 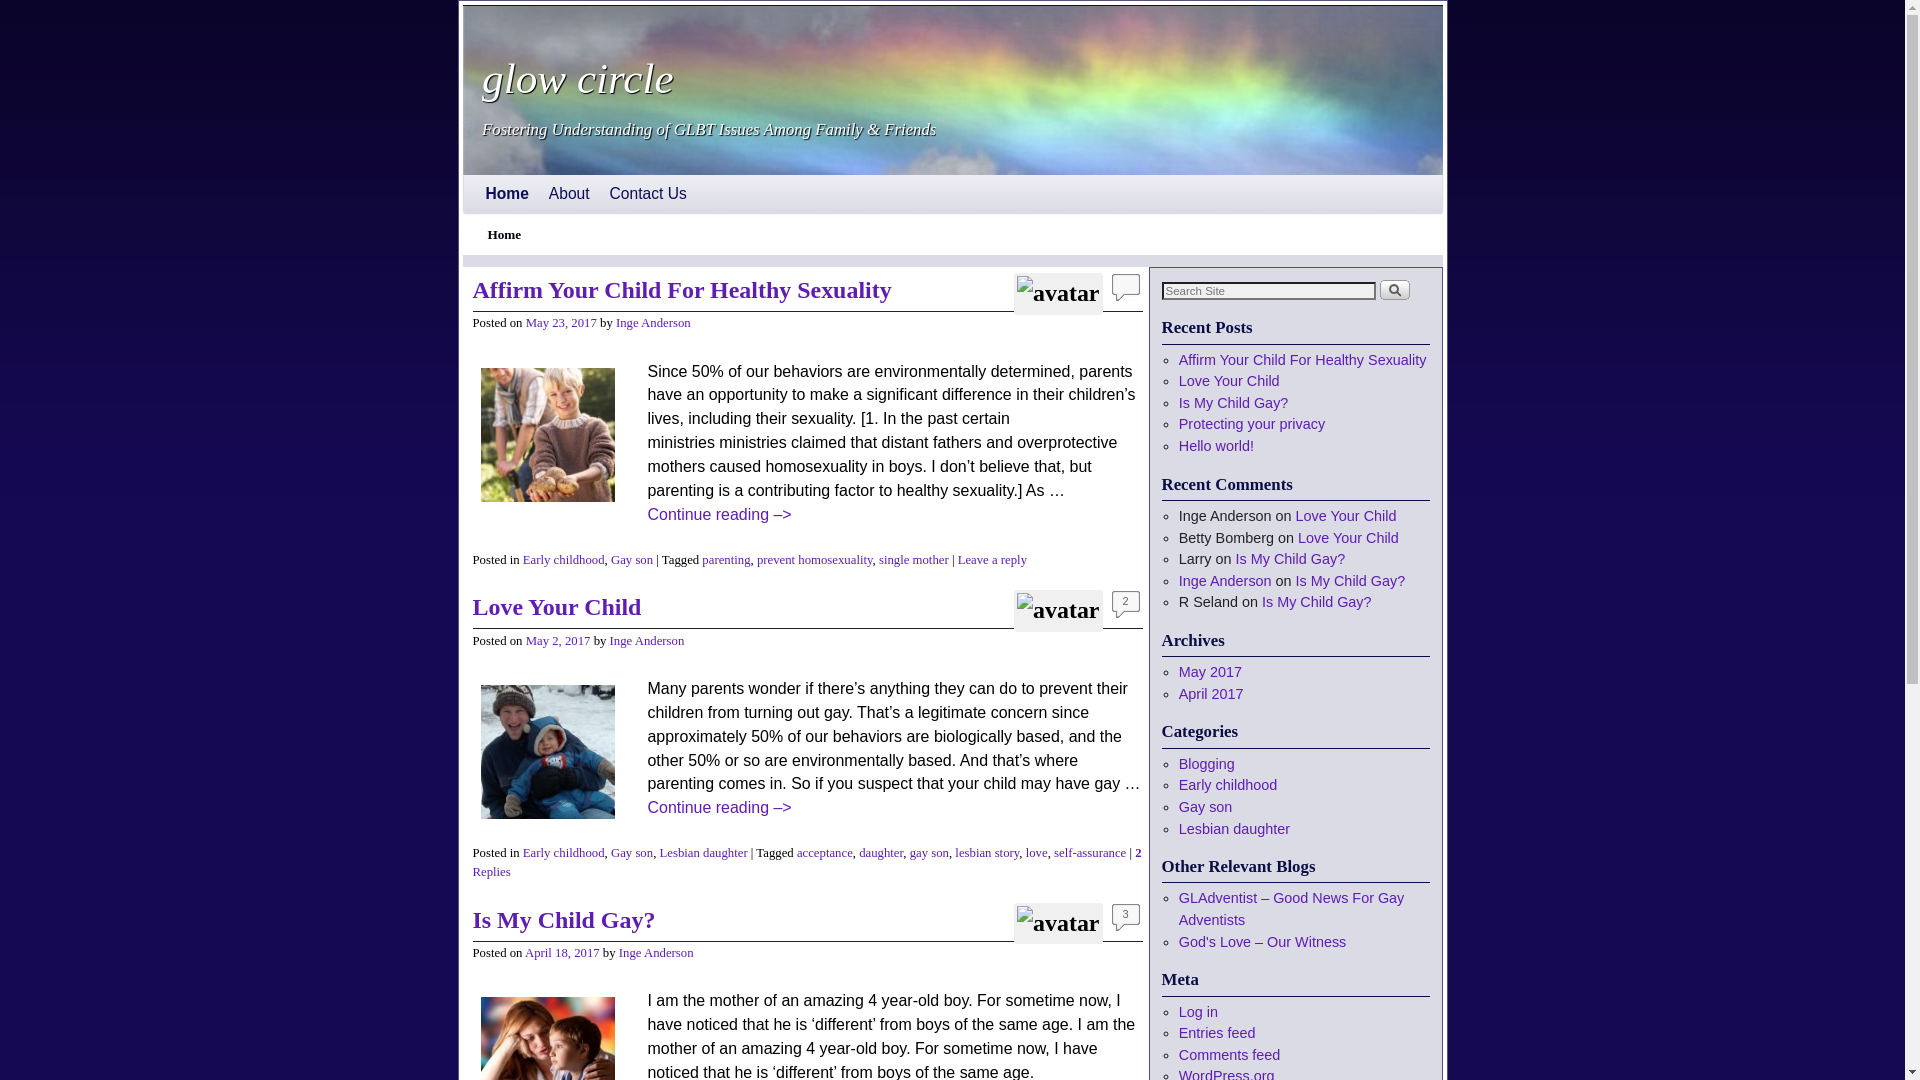 I want to click on Love Your Child, so click(x=1346, y=516).